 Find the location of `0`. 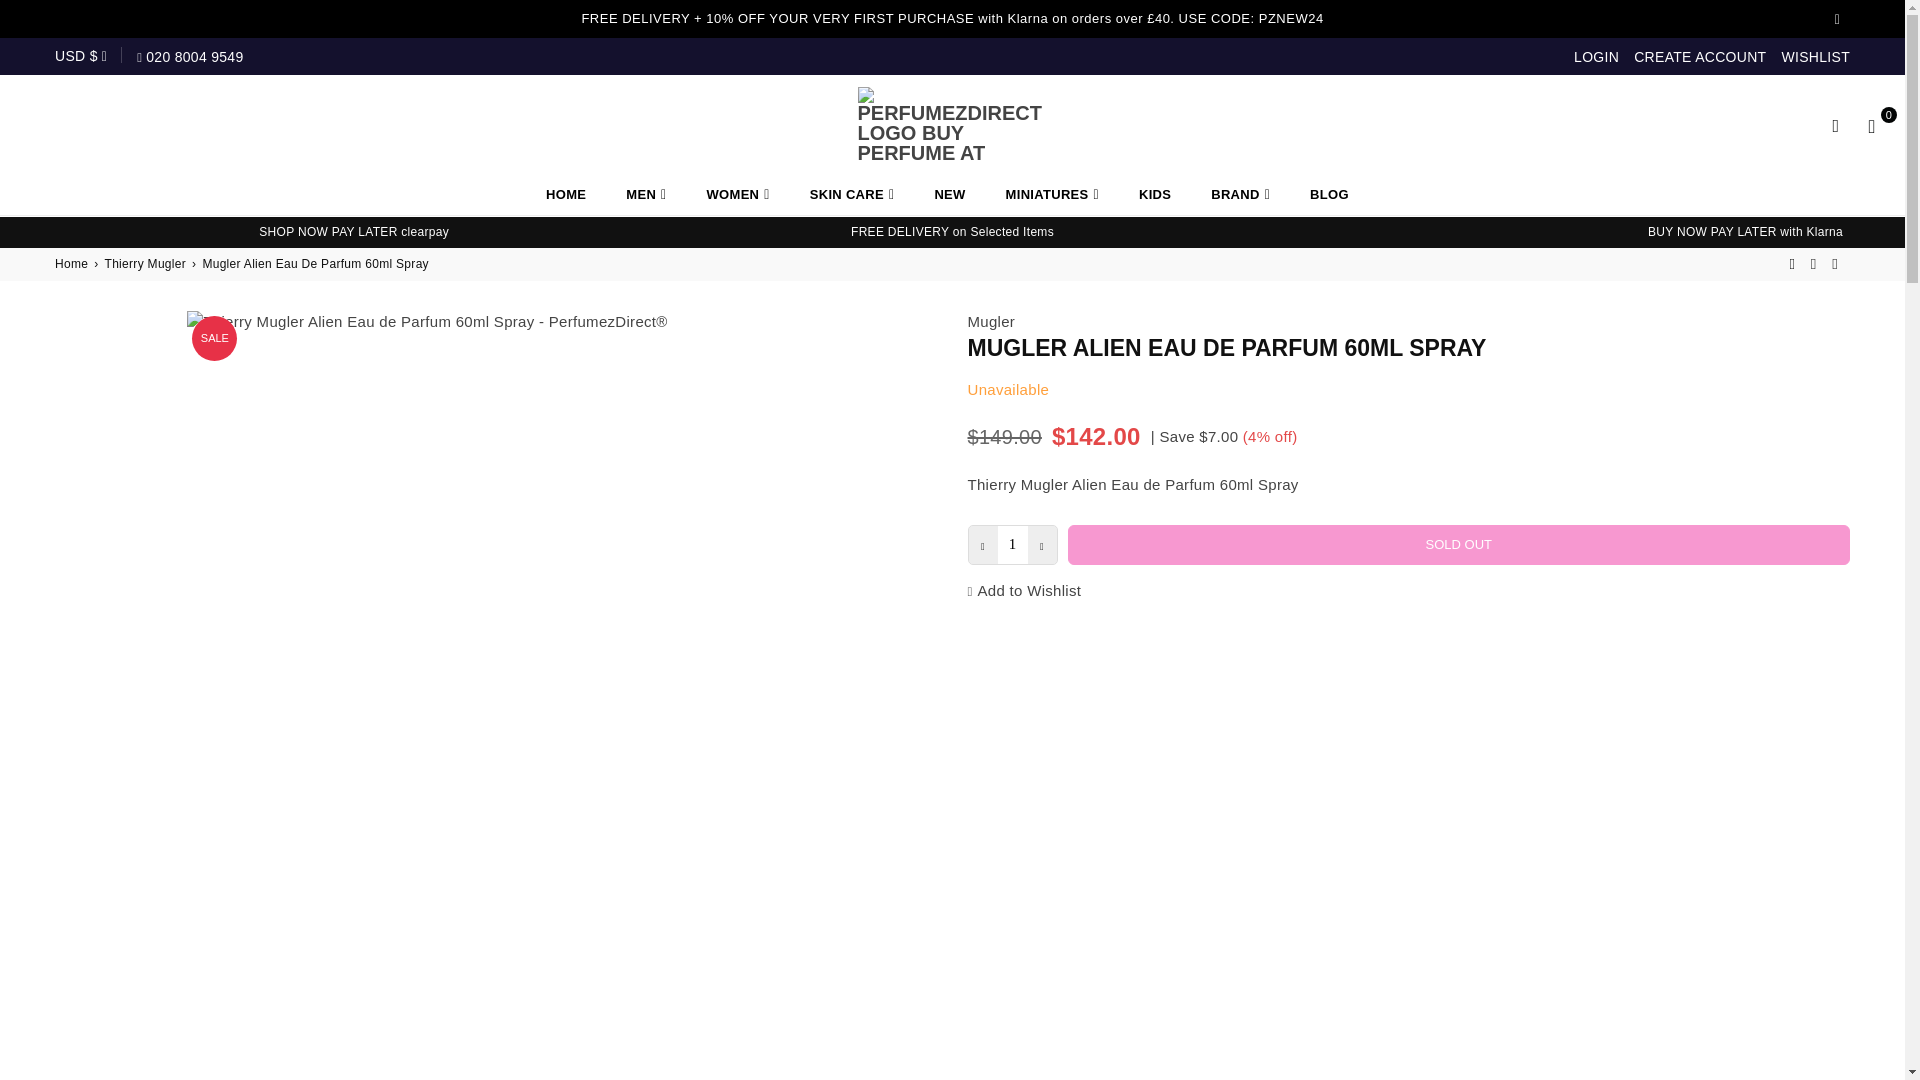

0 is located at coordinates (1872, 125).